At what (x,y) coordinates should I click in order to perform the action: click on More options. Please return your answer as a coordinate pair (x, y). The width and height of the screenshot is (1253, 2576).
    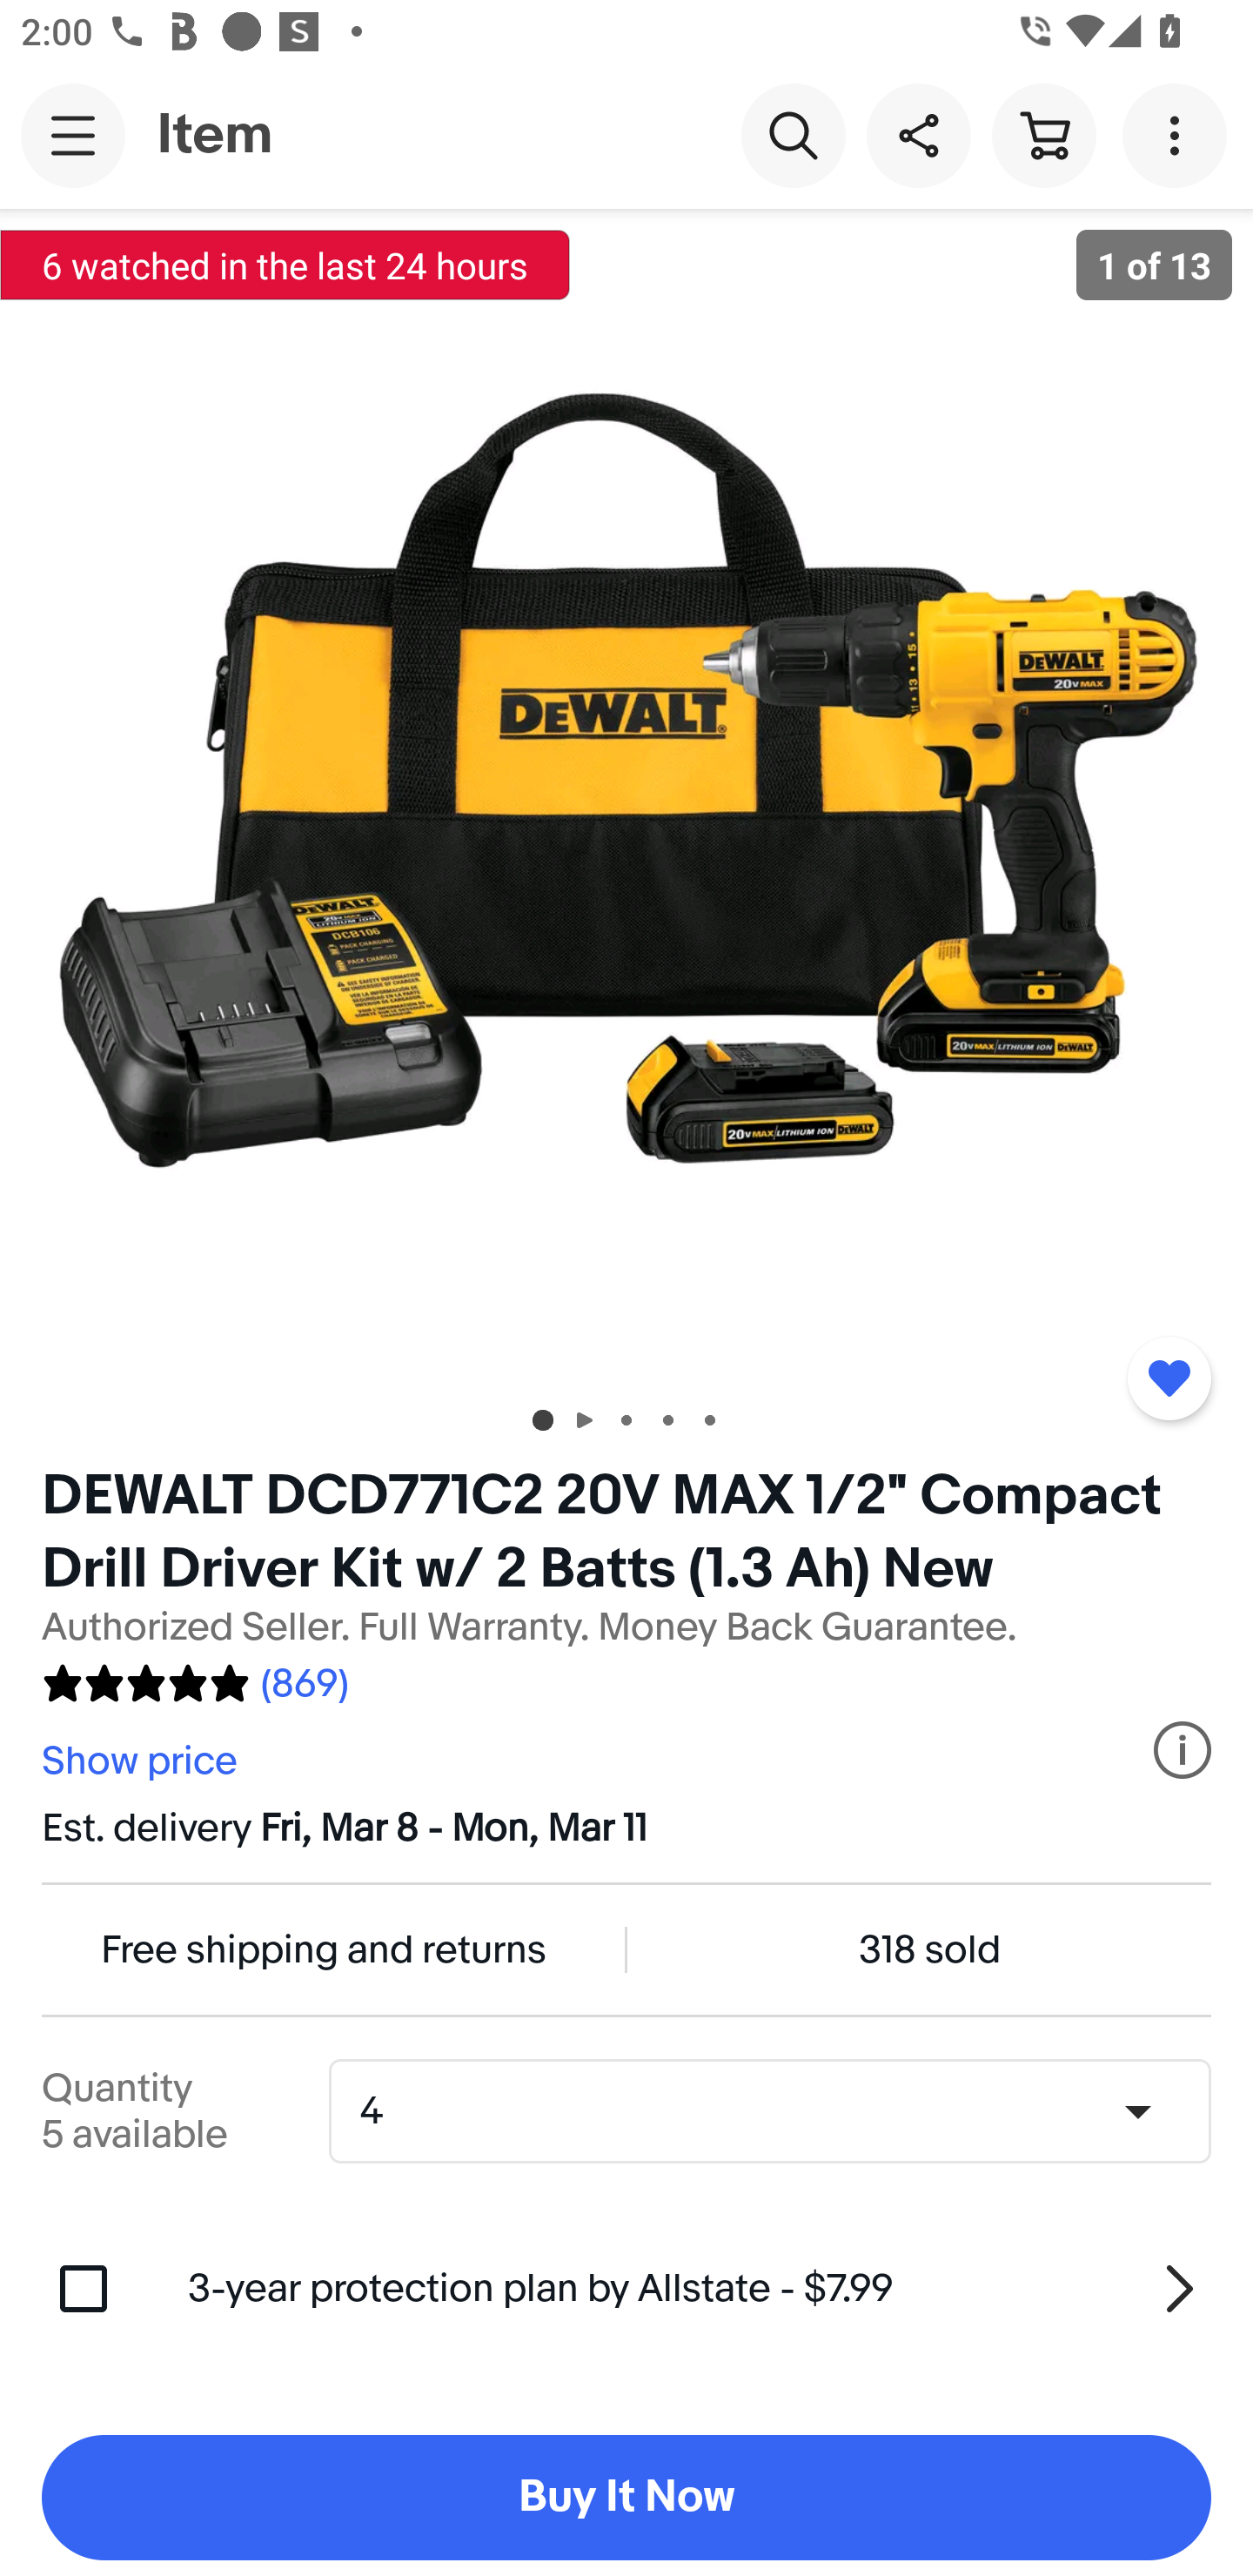
    Looking at the image, I should click on (1180, 134).